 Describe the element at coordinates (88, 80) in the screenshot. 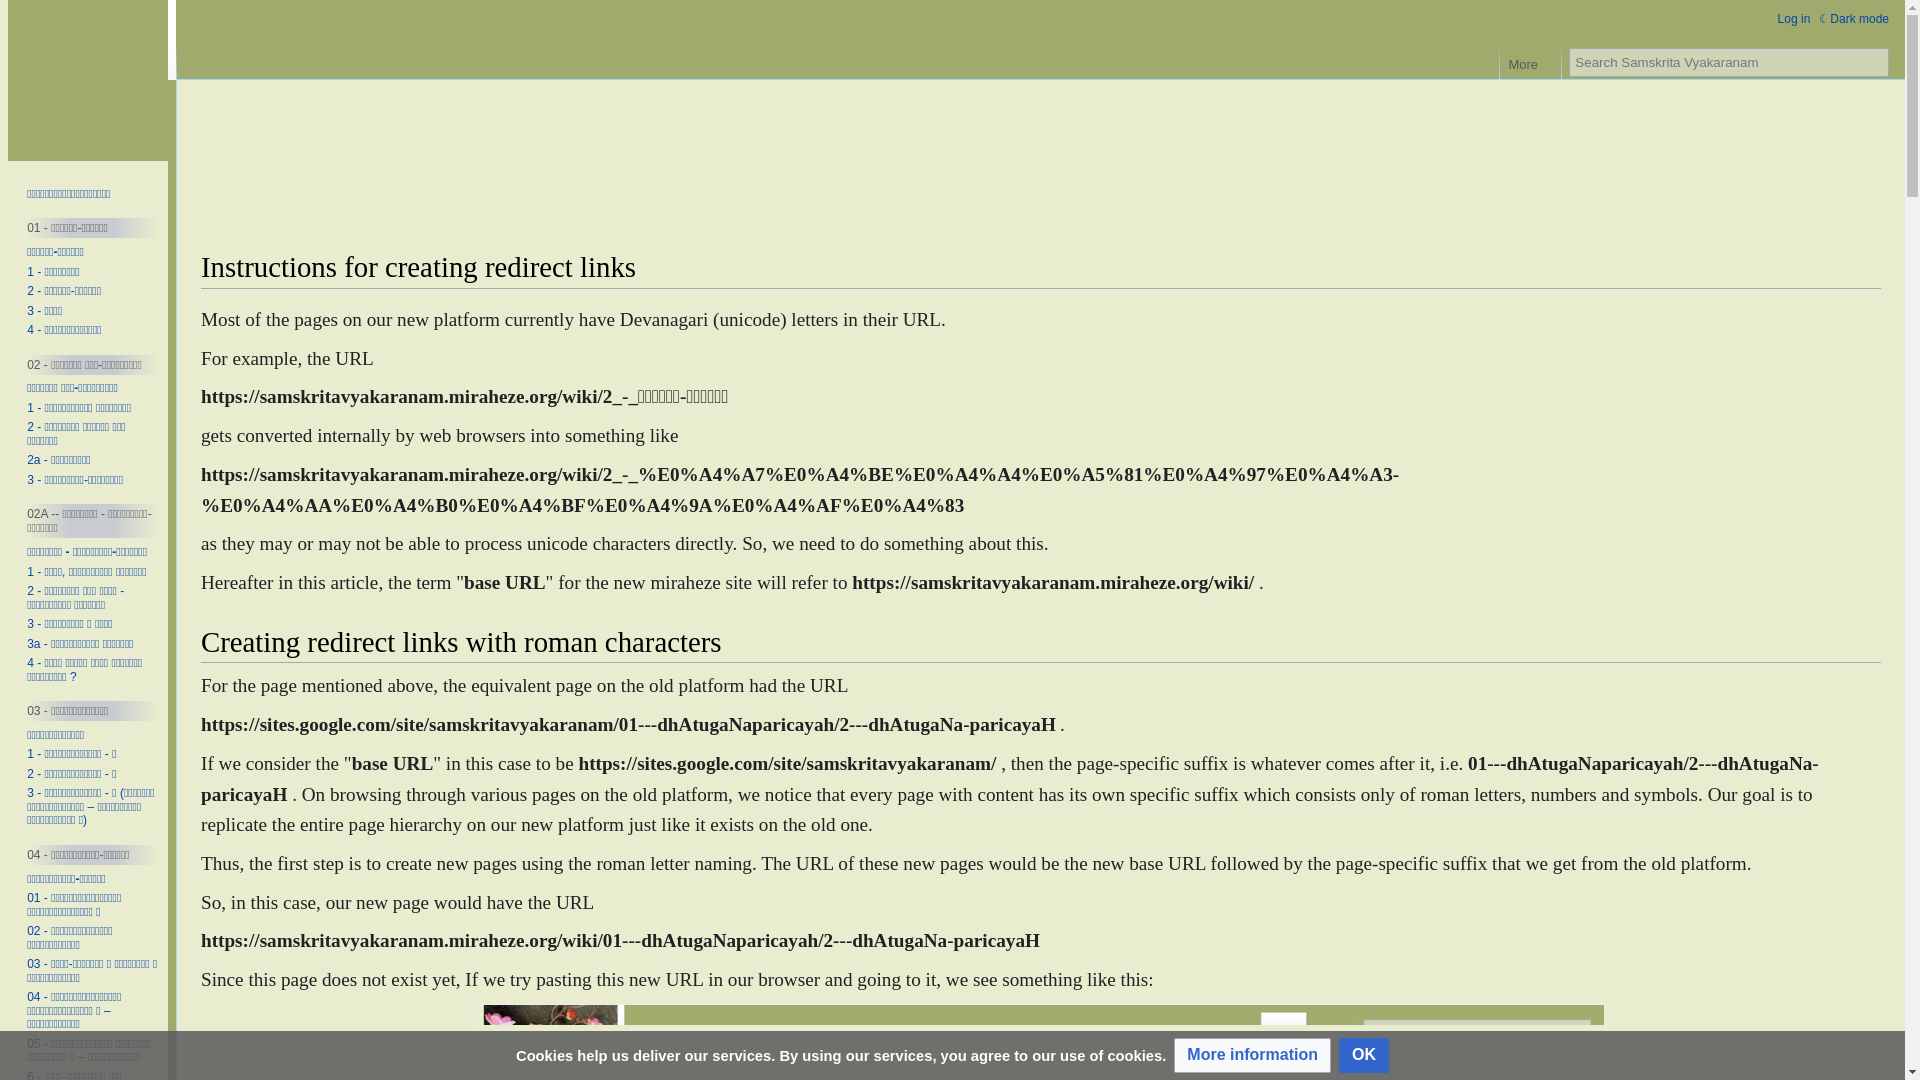

I see `Visit the main page` at that location.